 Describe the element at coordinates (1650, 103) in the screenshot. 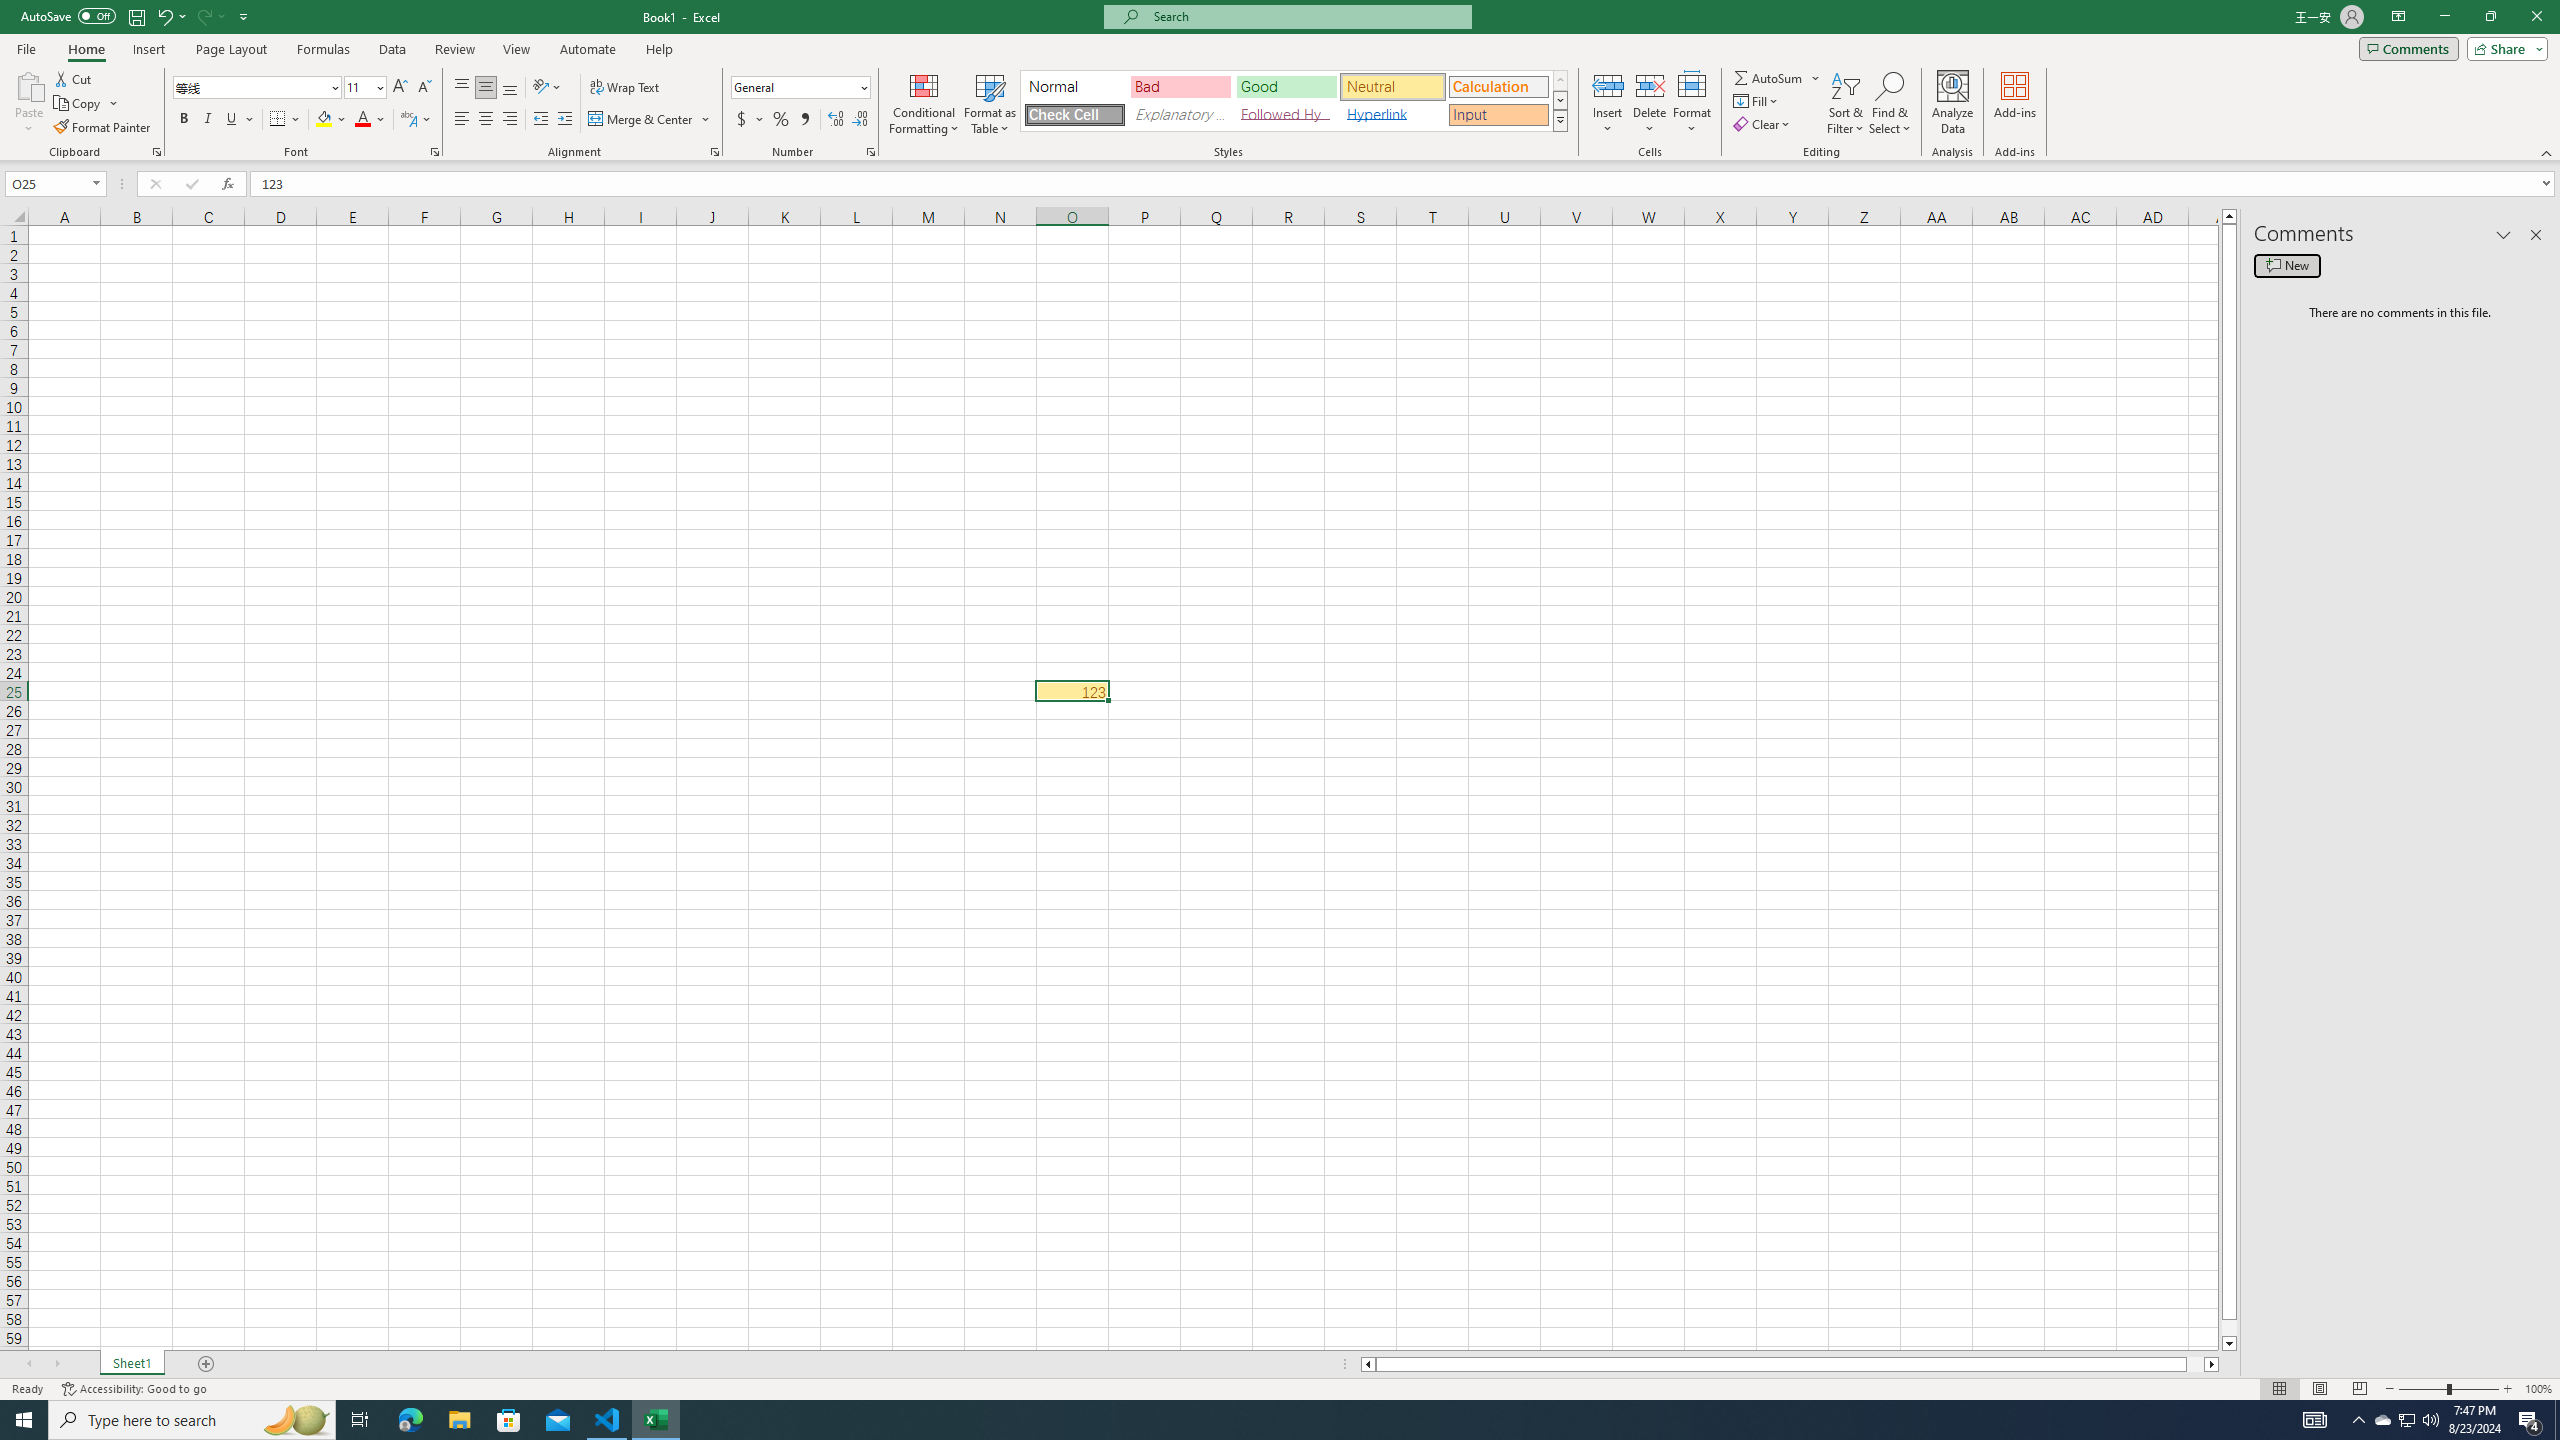

I see `Delete` at that location.